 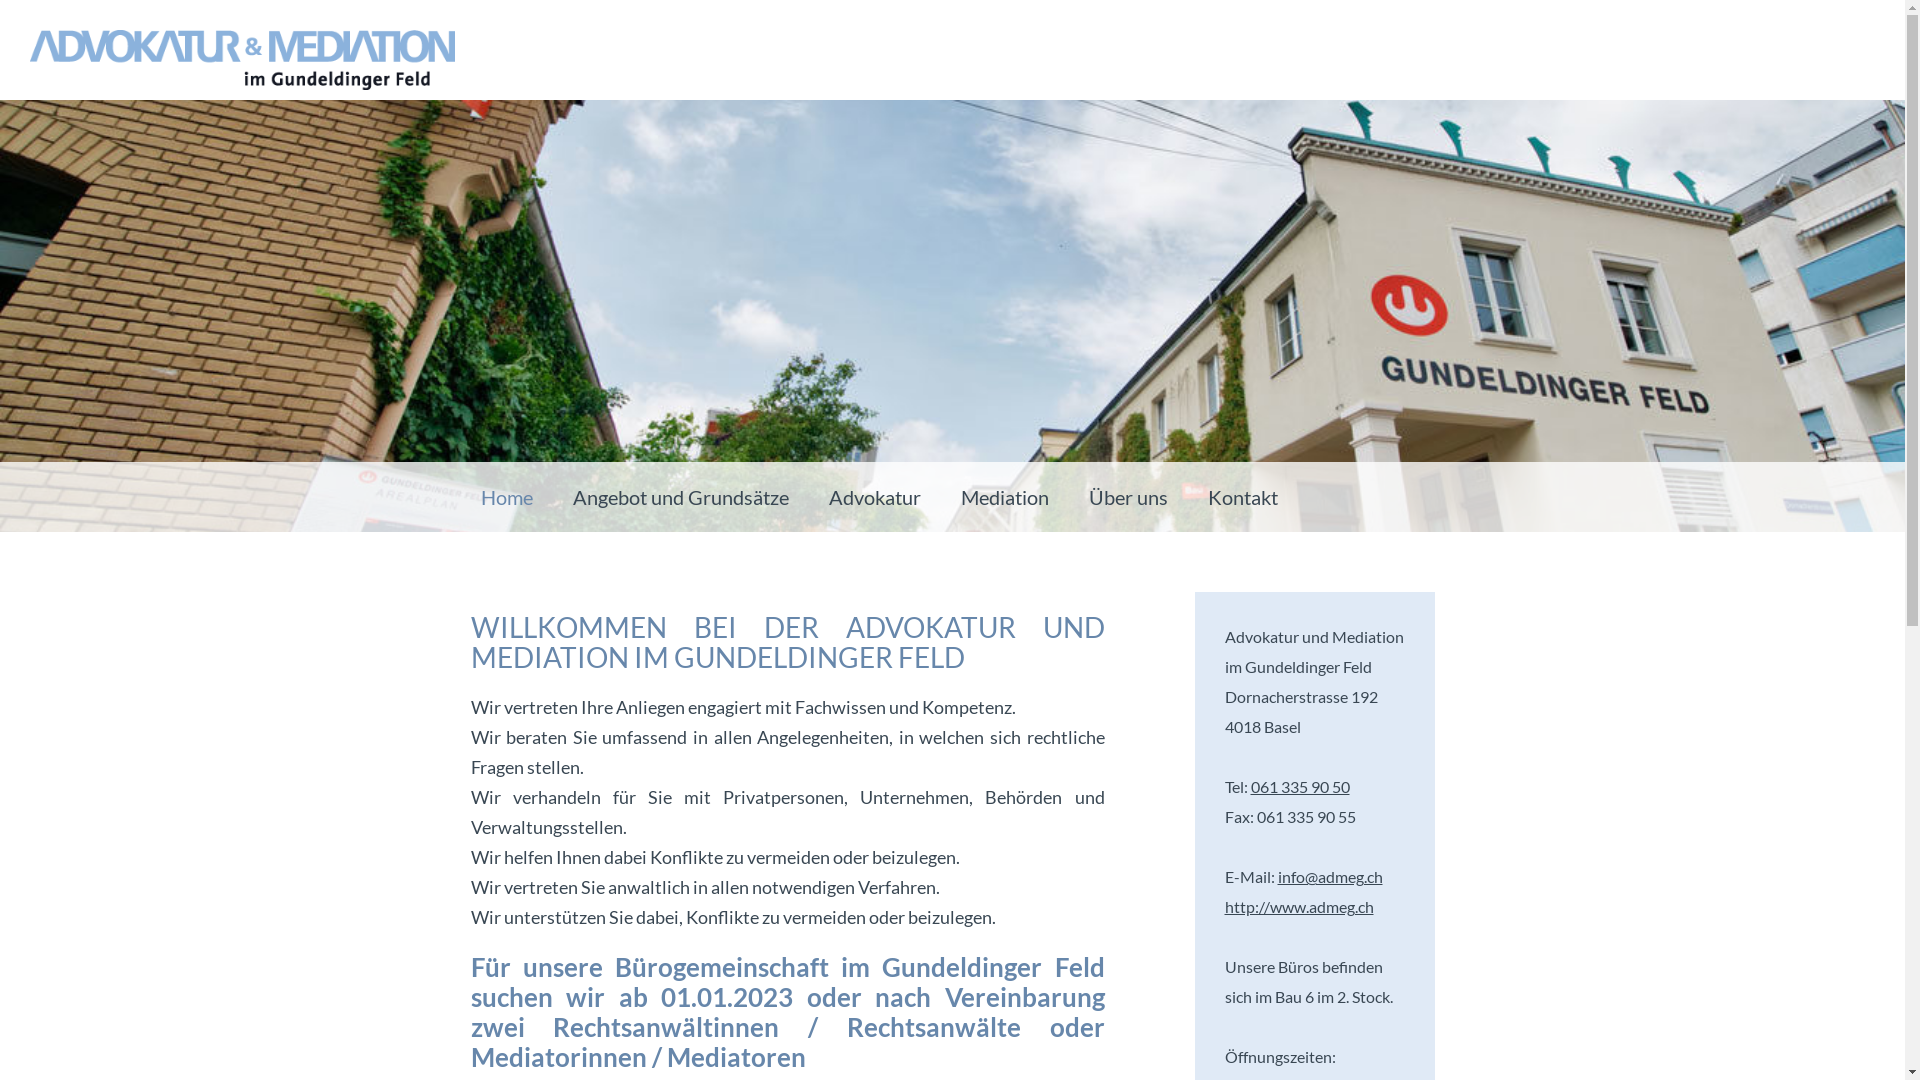 I want to click on Home, so click(x=506, y=497).